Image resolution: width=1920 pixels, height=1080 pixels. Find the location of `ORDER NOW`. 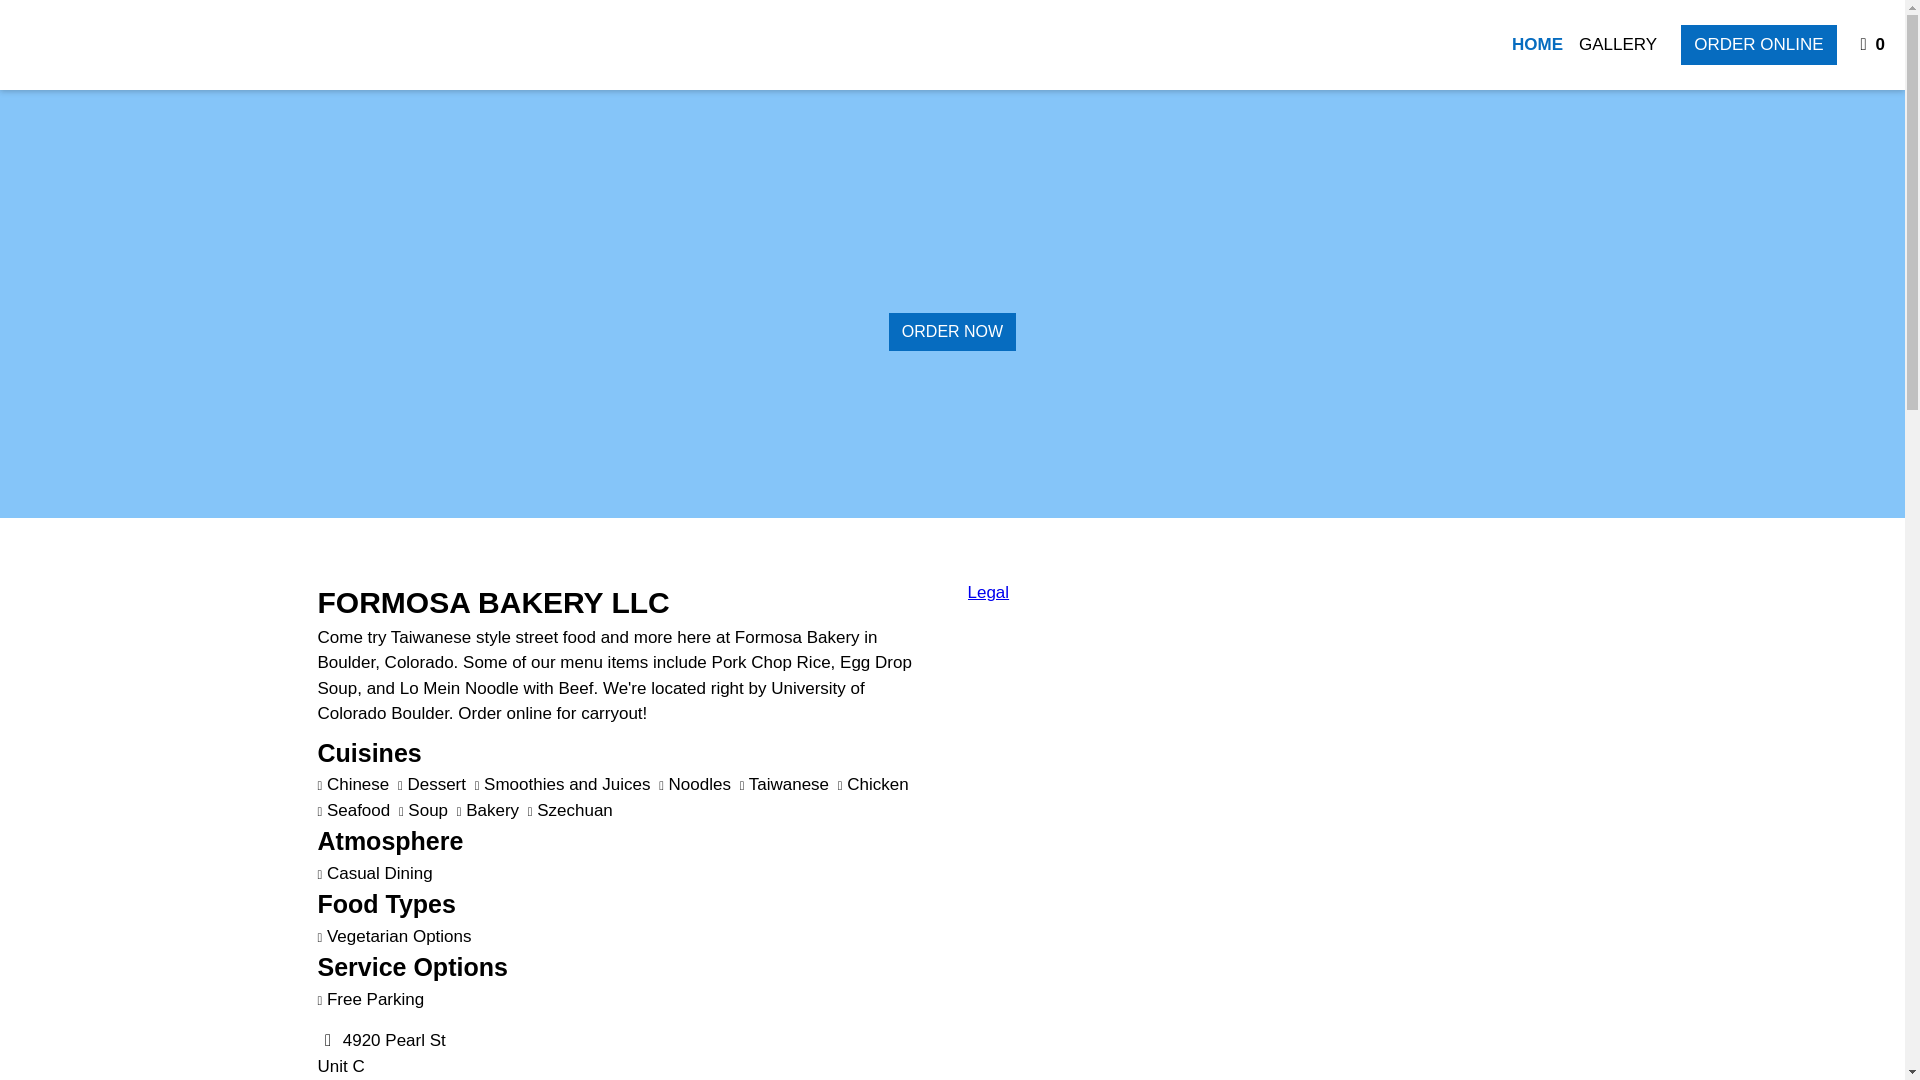

ORDER NOW is located at coordinates (1536, 44).